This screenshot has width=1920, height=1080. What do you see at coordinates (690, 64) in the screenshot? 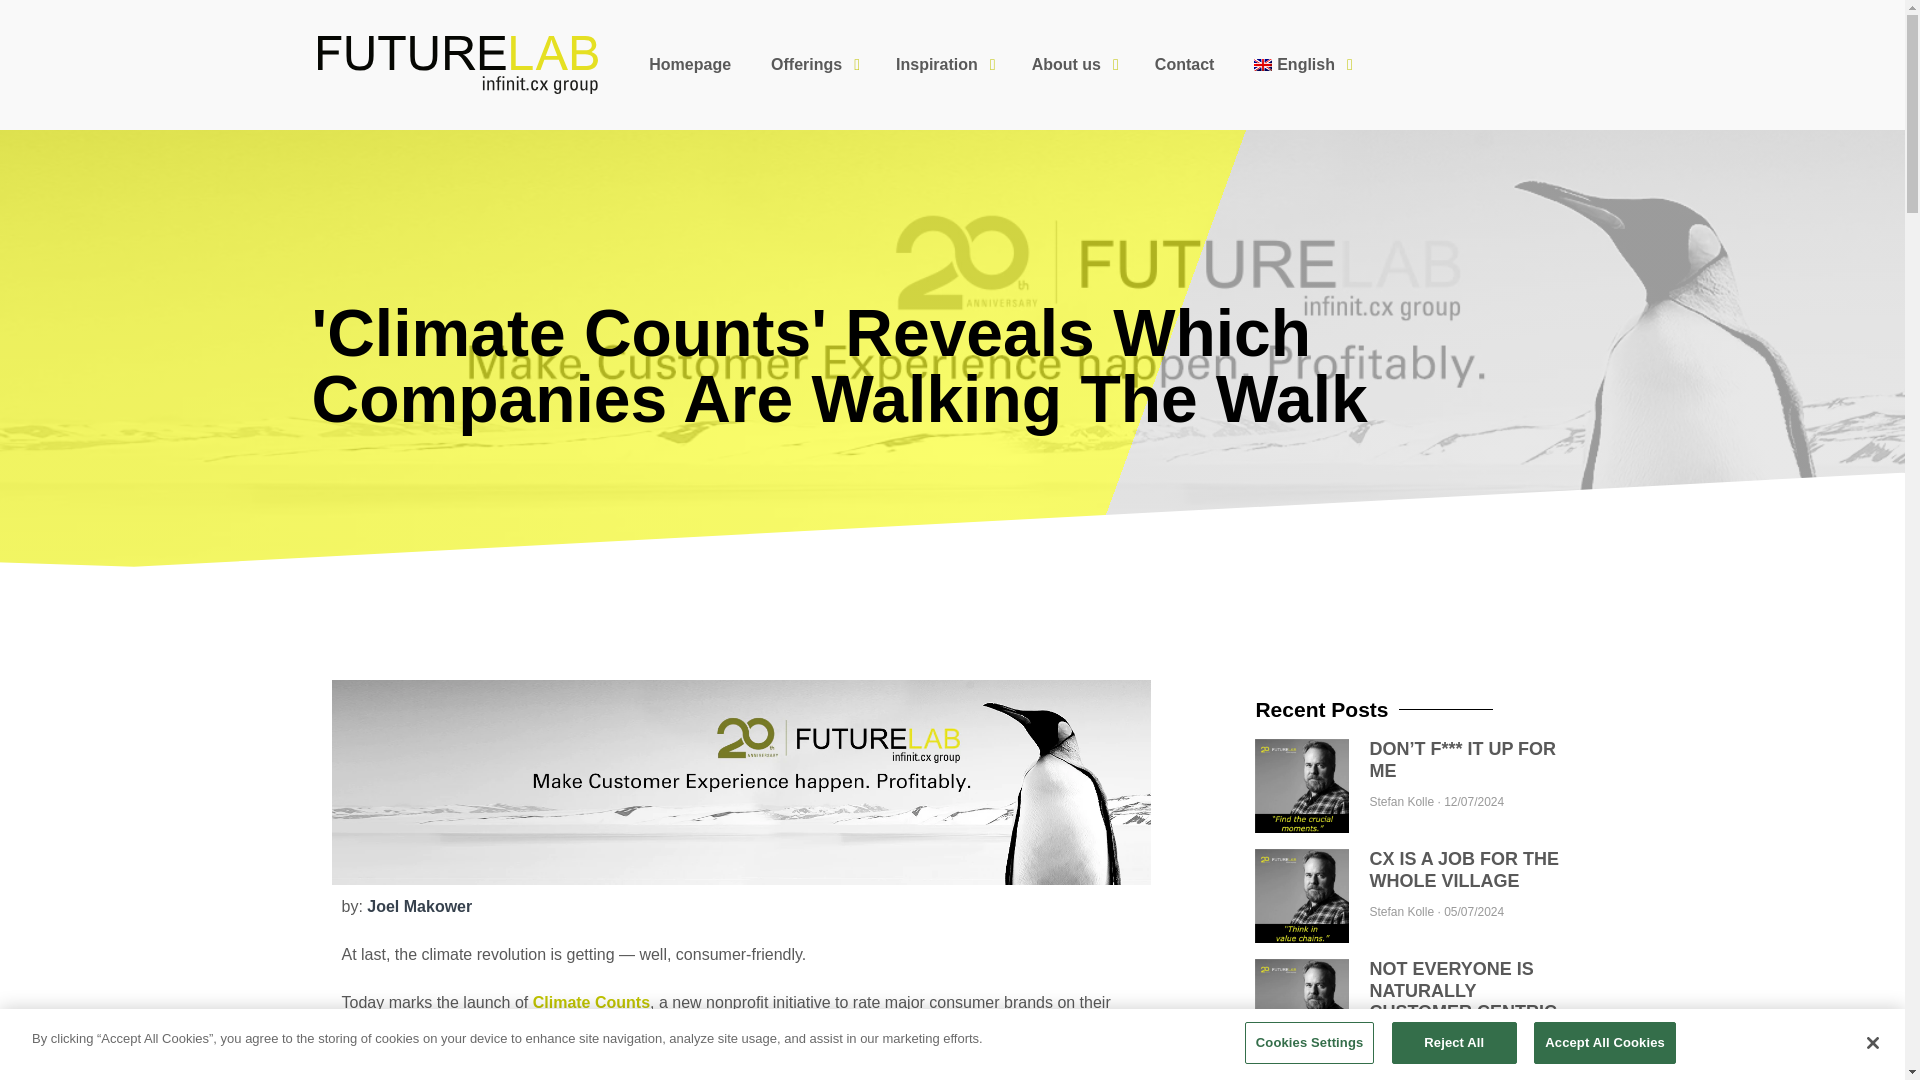
I see `Homepage` at bounding box center [690, 64].